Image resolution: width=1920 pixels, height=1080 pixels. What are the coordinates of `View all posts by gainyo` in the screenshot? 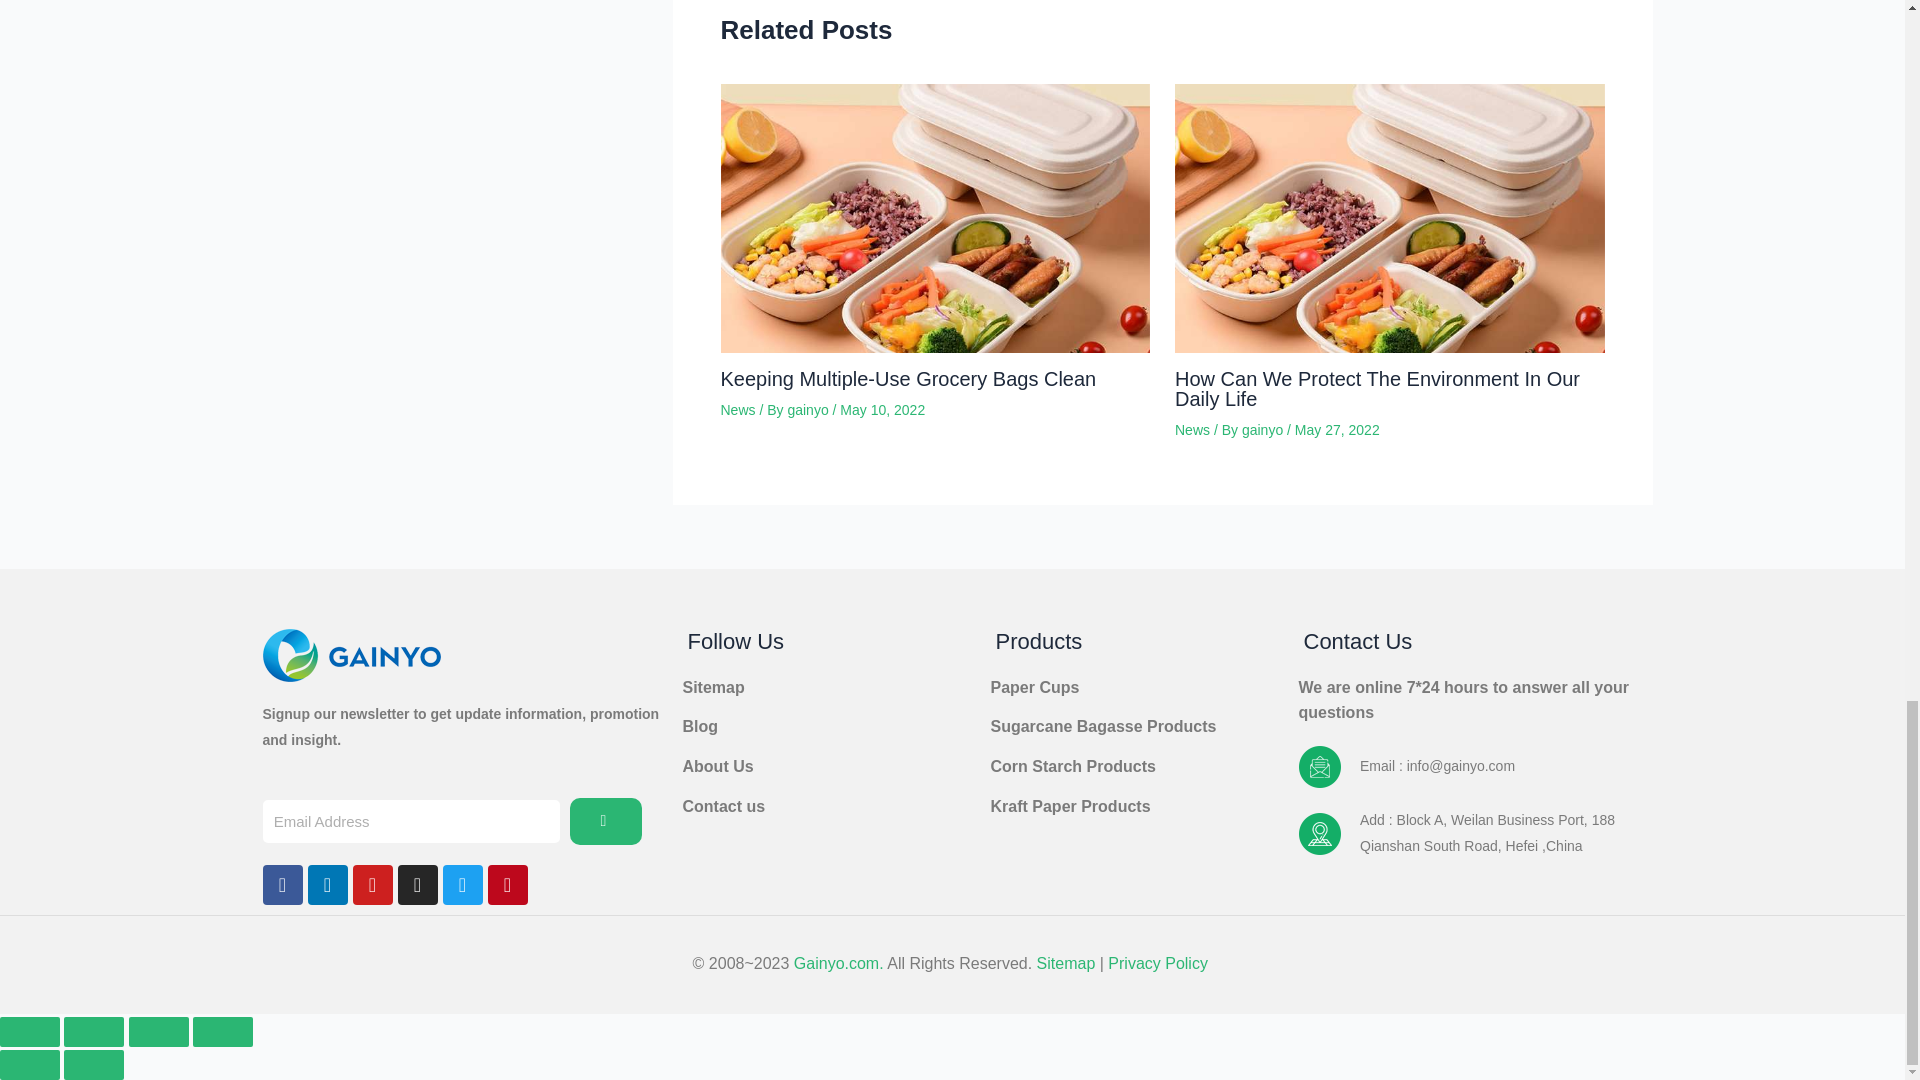 It's located at (809, 409).